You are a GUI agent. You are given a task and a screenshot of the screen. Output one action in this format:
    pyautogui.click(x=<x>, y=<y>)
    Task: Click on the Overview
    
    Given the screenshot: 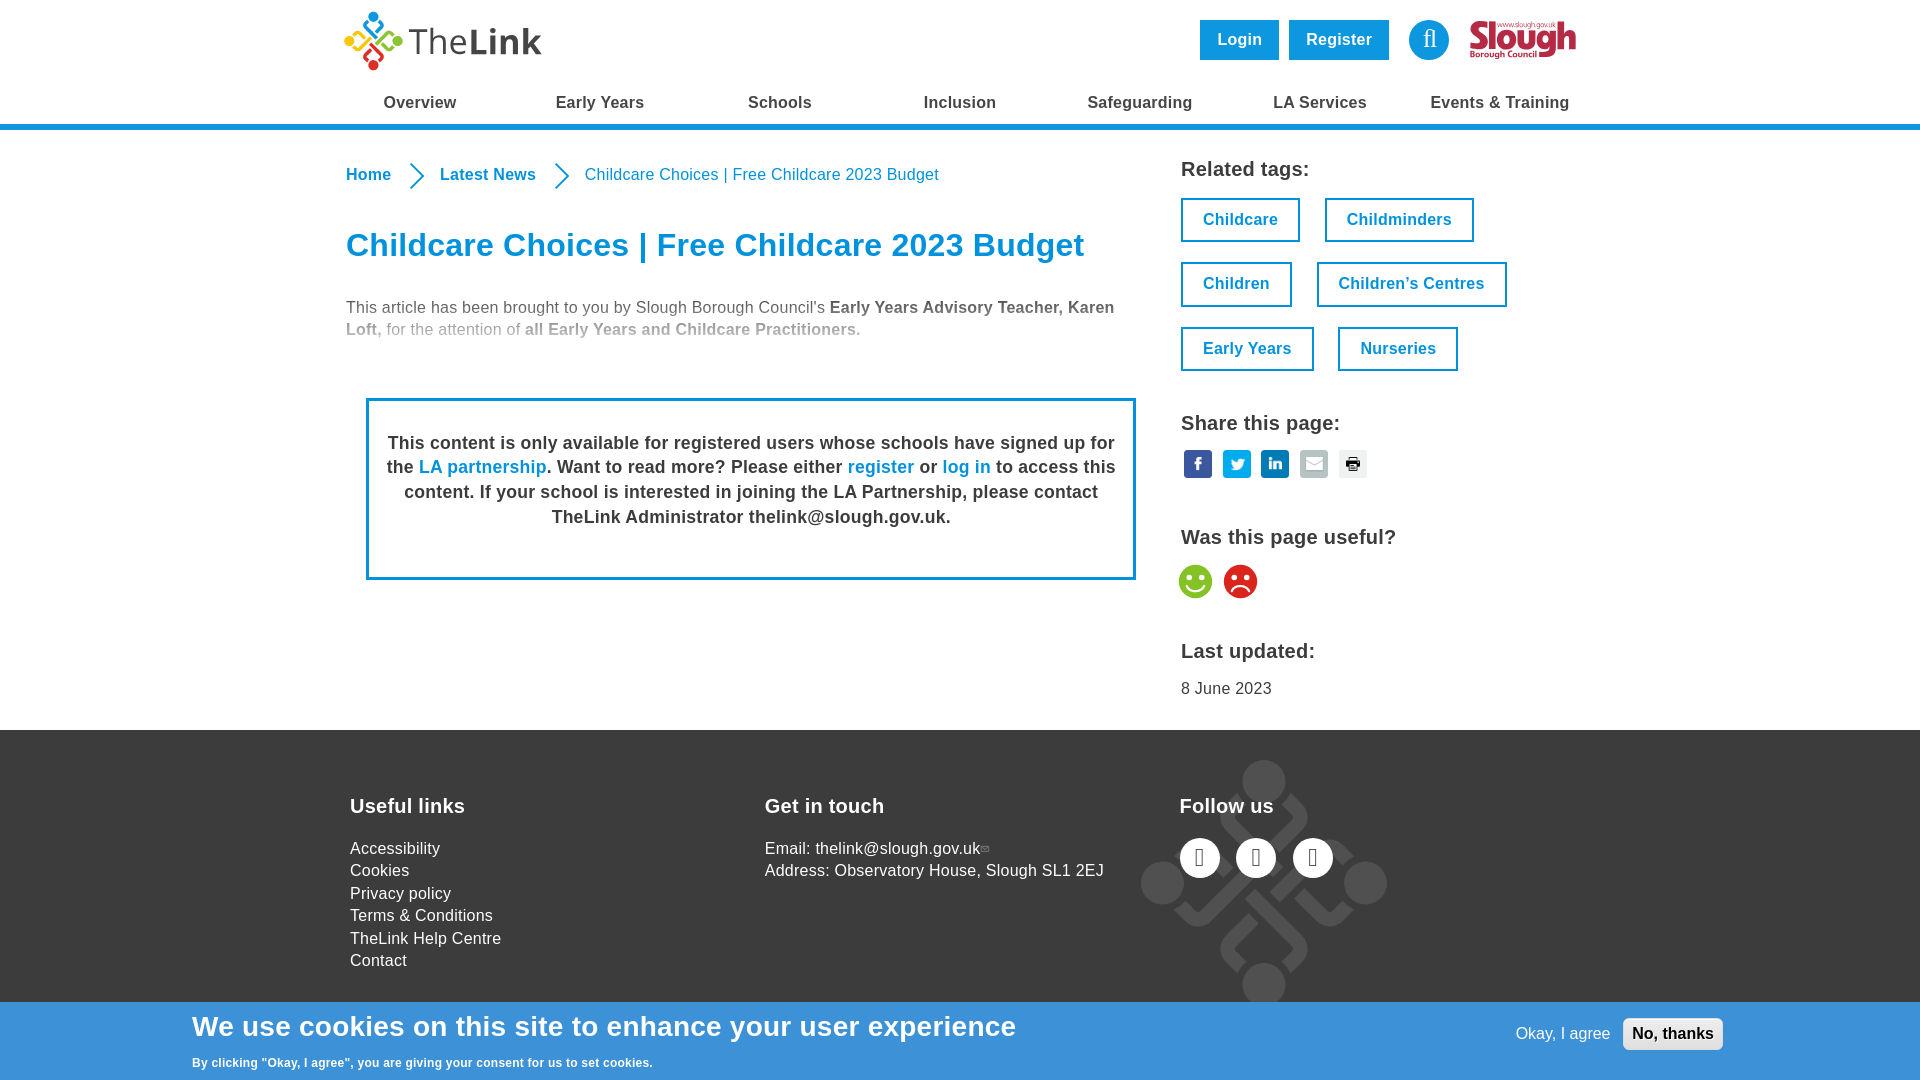 What is the action you would take?
    pyautogui.click(x=420, y=103)
    